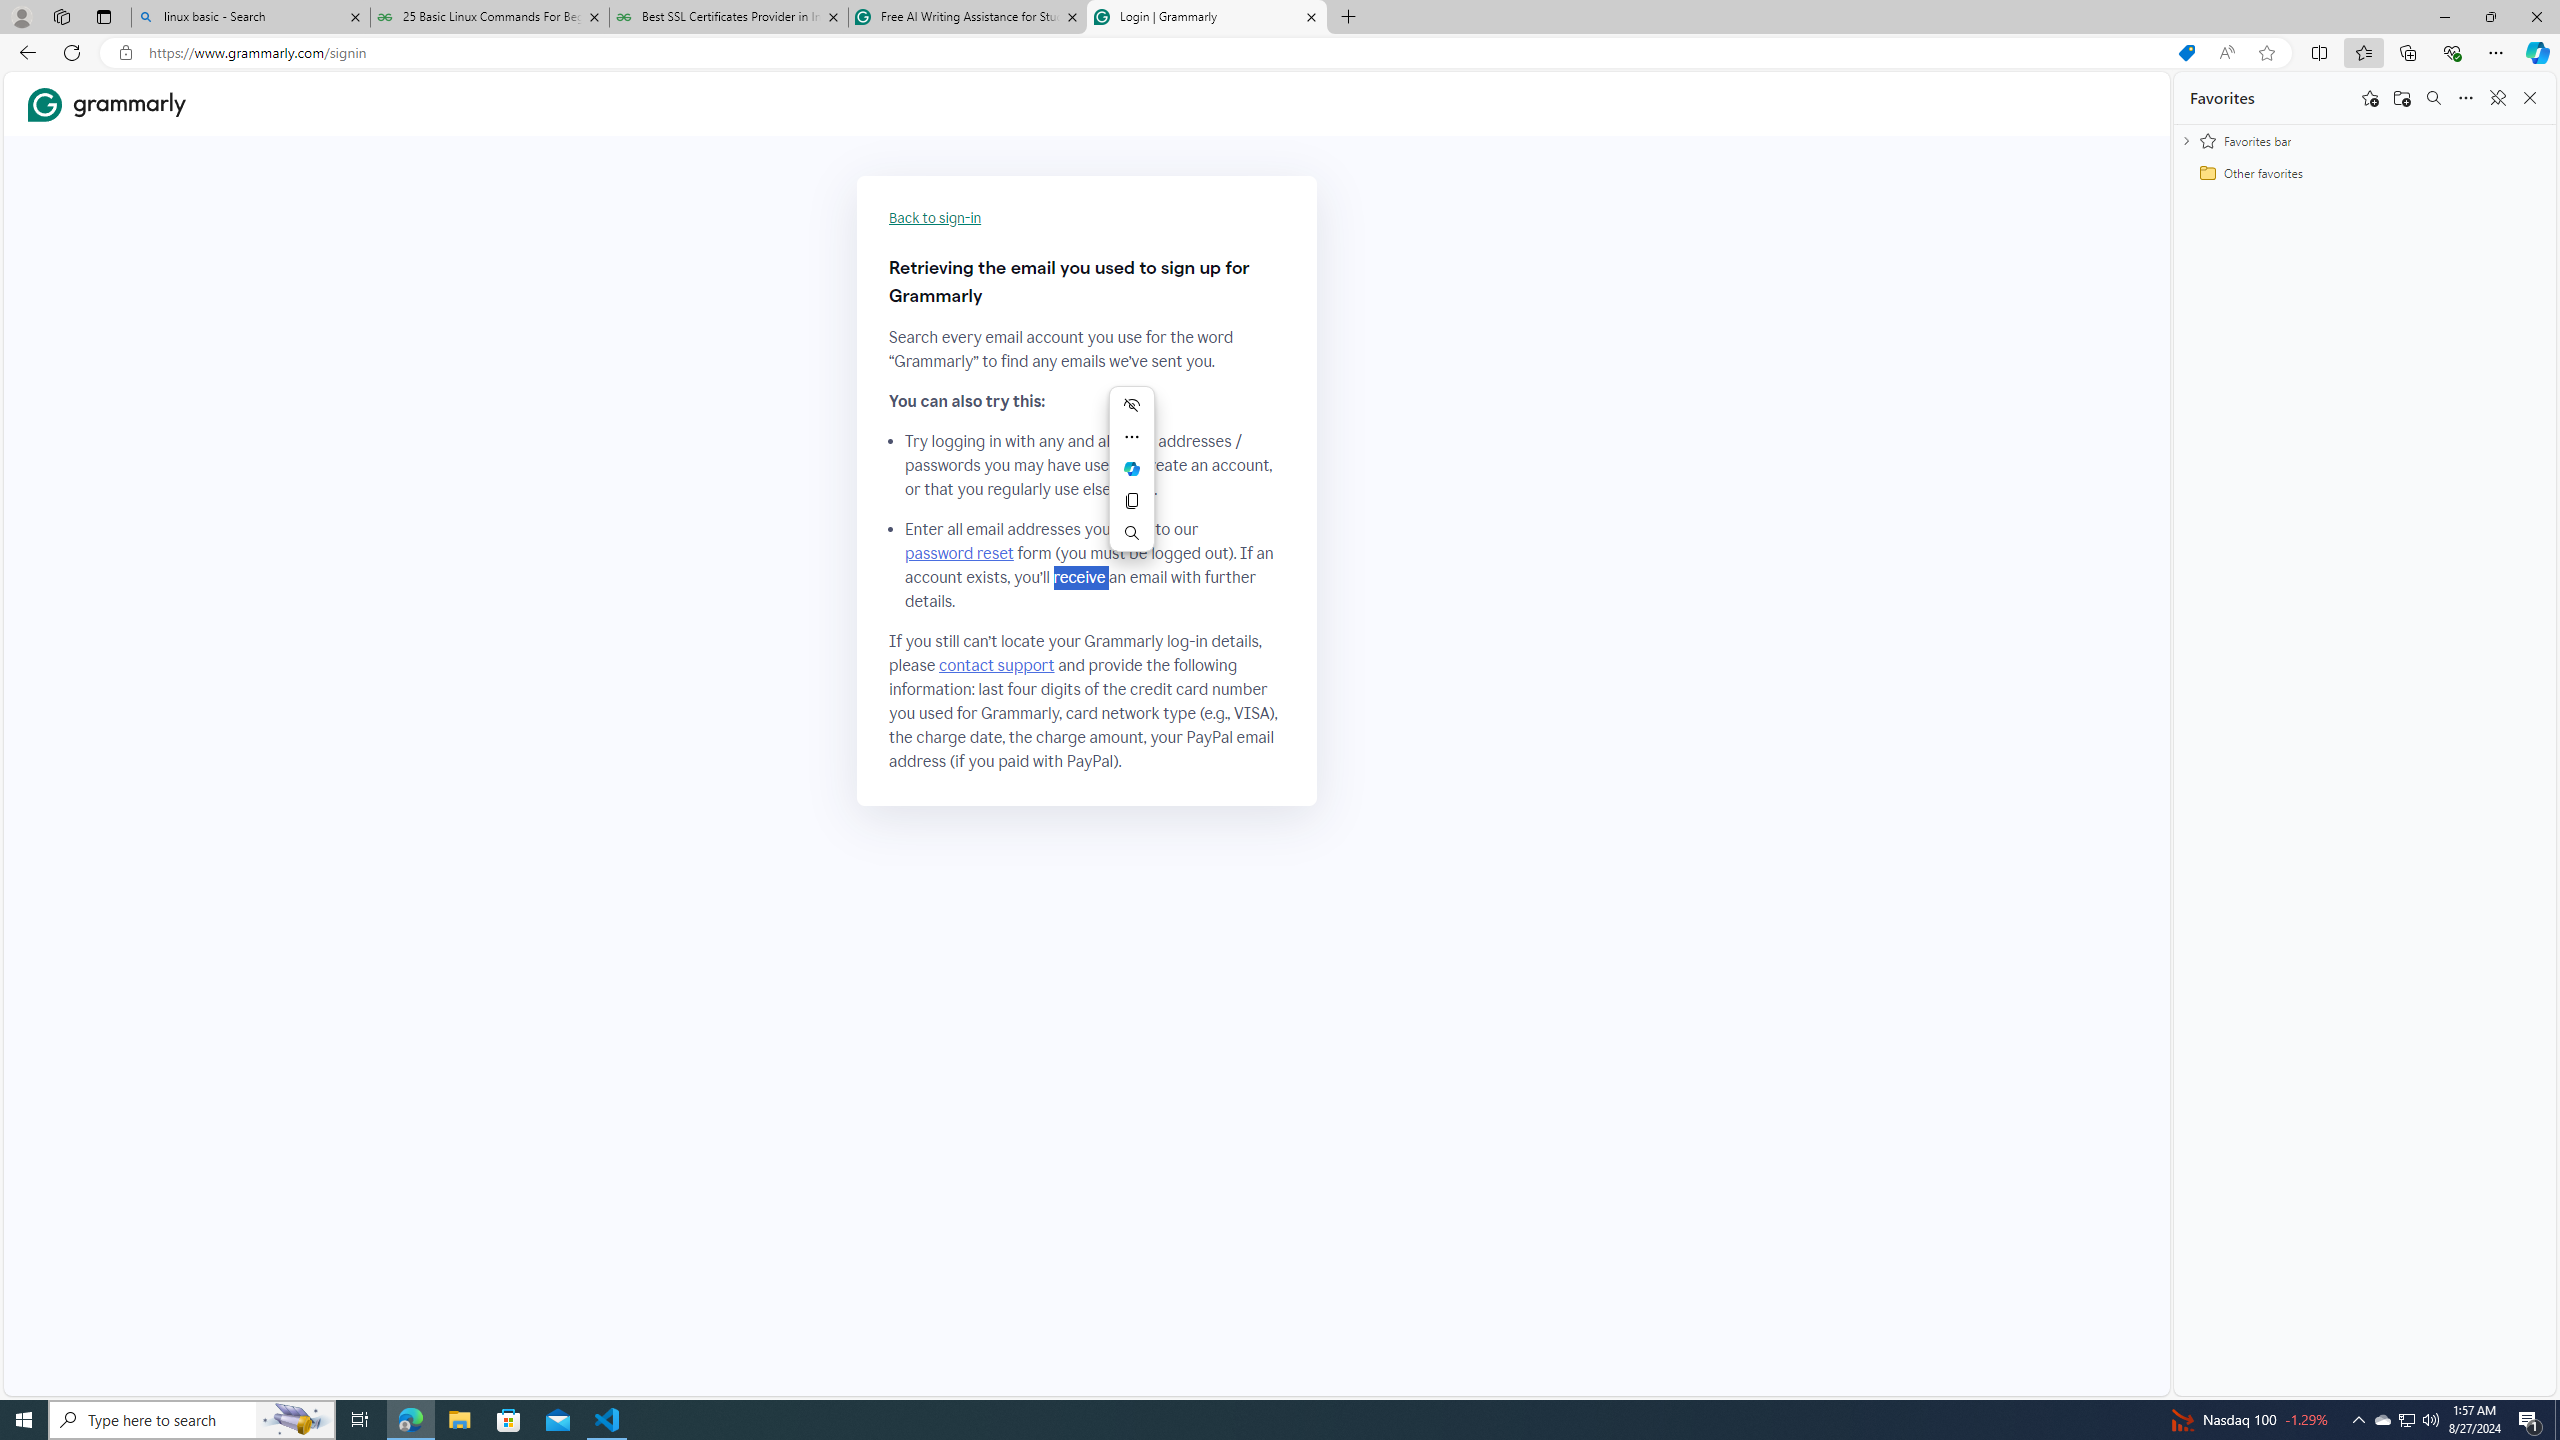 This screenshot has width=2560, height=1440. What do you see at coordinates (996, 666) in the screenshot?
I see `contact support` at bounding box center [996, 666].